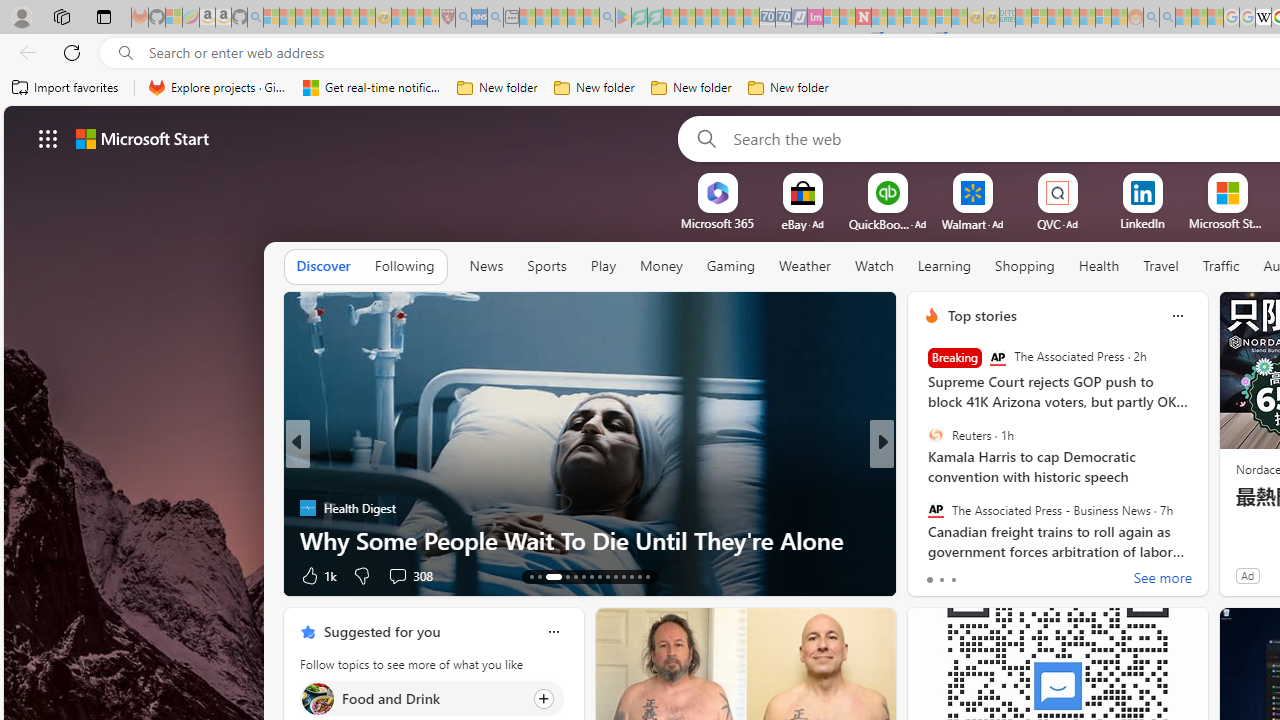 This screenshot has width=1280, height=720. I want to click on Top stories, so click(982, 315).